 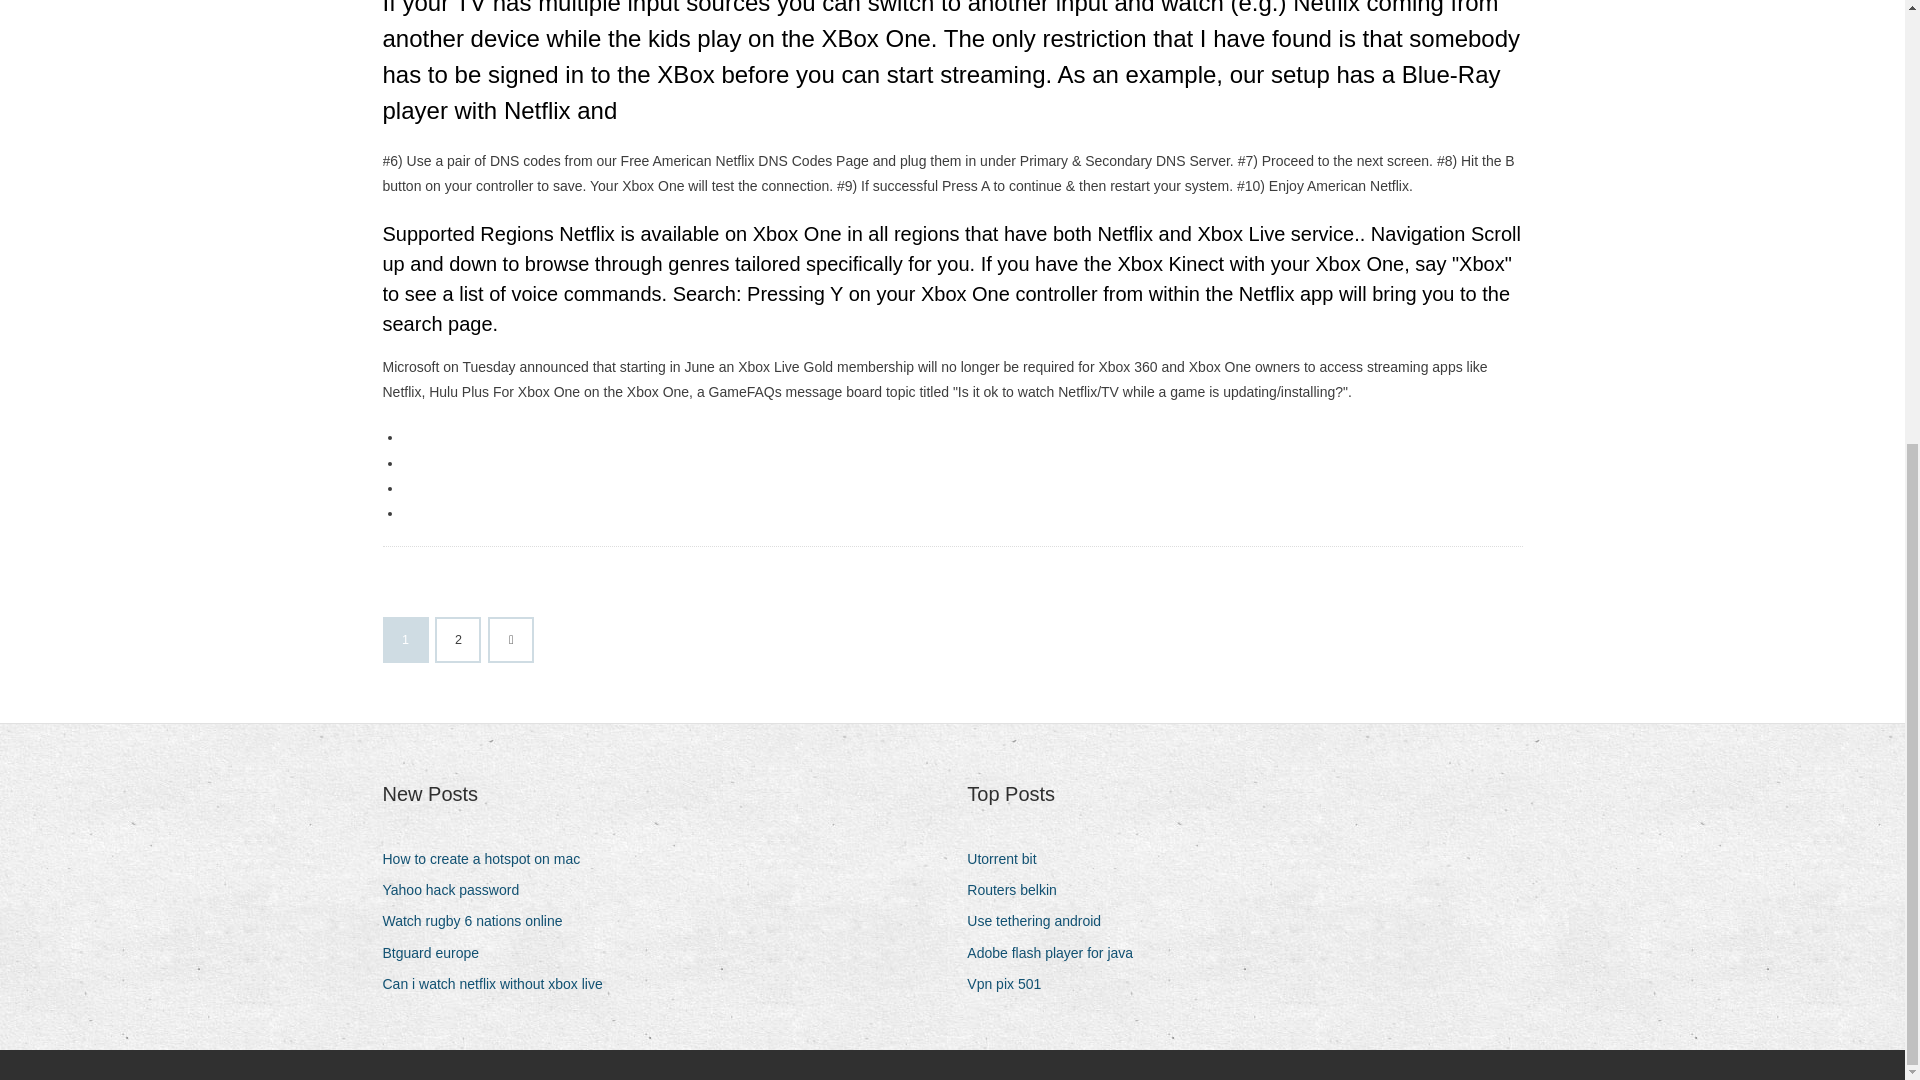 What do you see at coordinates (438, 952) in the screenshot?
I see `Btguard europe` at bounding box center [438, 952].